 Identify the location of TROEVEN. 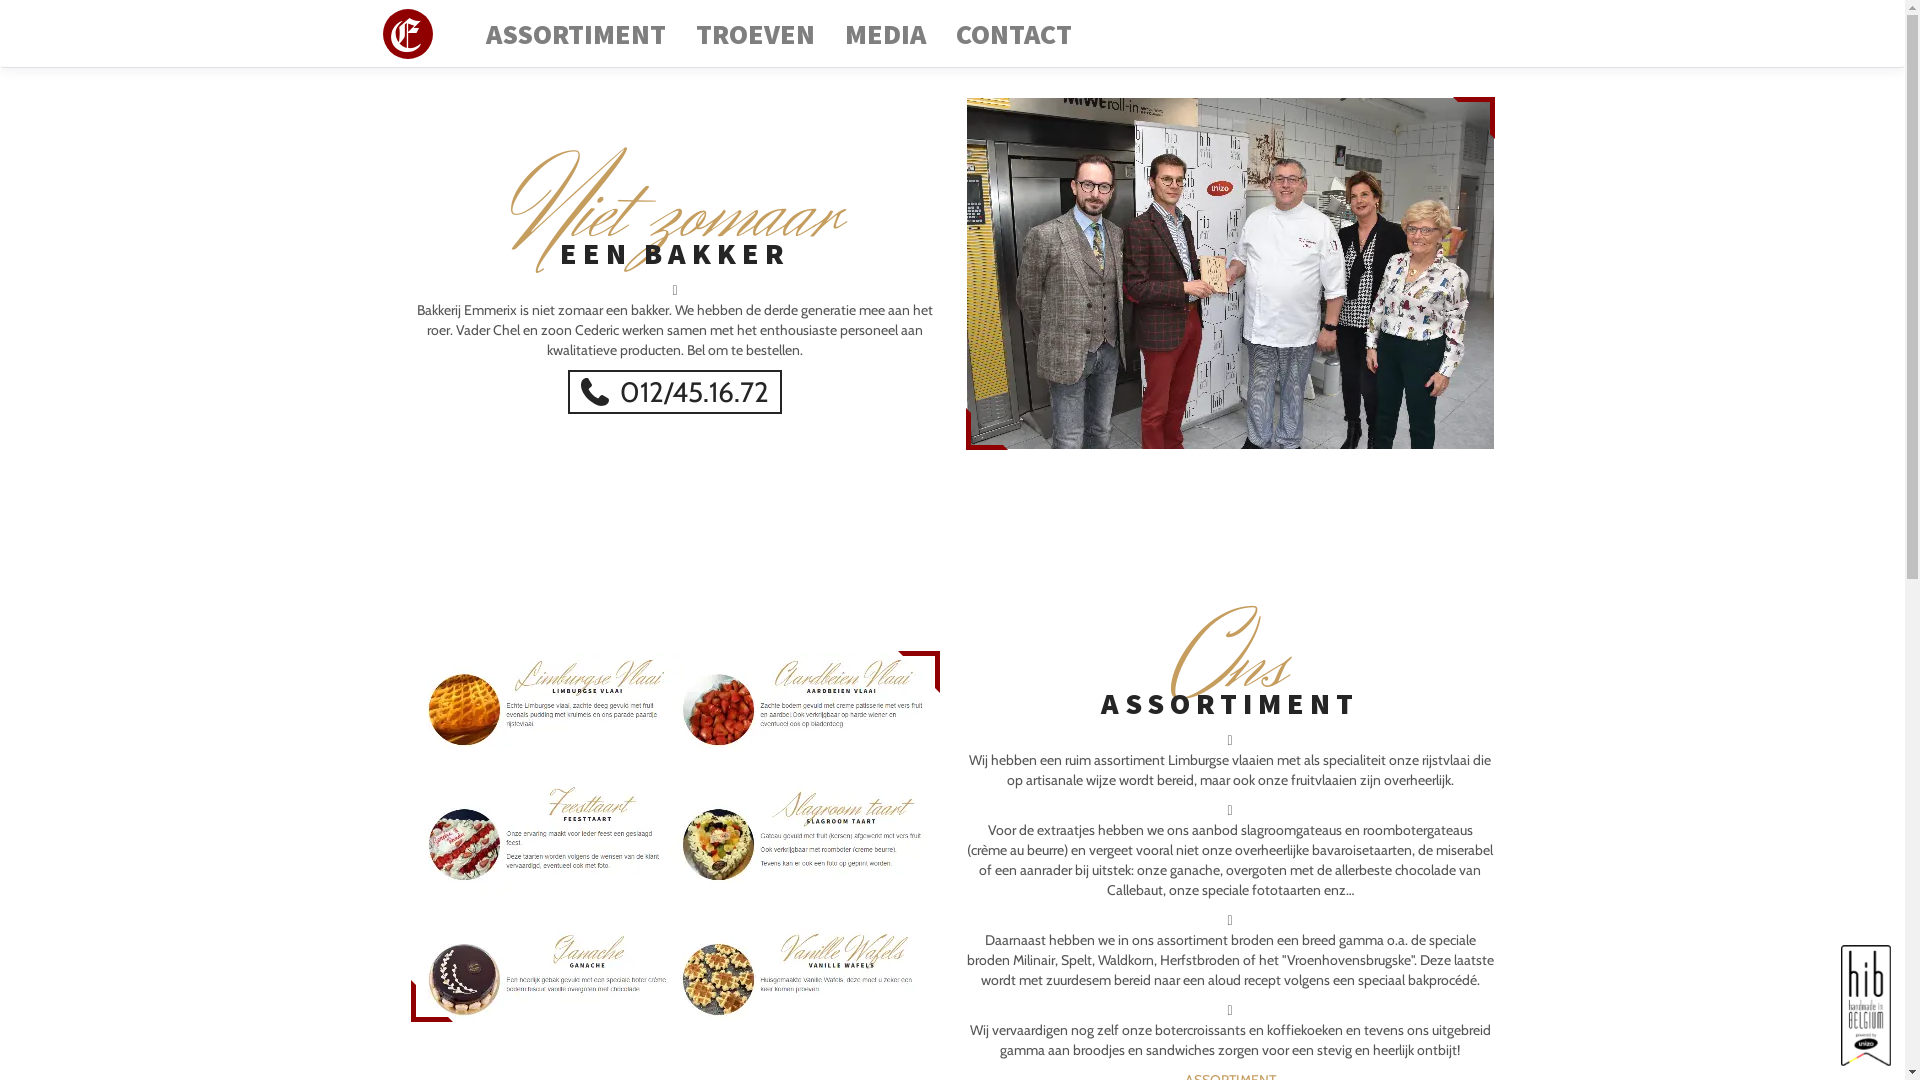
(756, 34).